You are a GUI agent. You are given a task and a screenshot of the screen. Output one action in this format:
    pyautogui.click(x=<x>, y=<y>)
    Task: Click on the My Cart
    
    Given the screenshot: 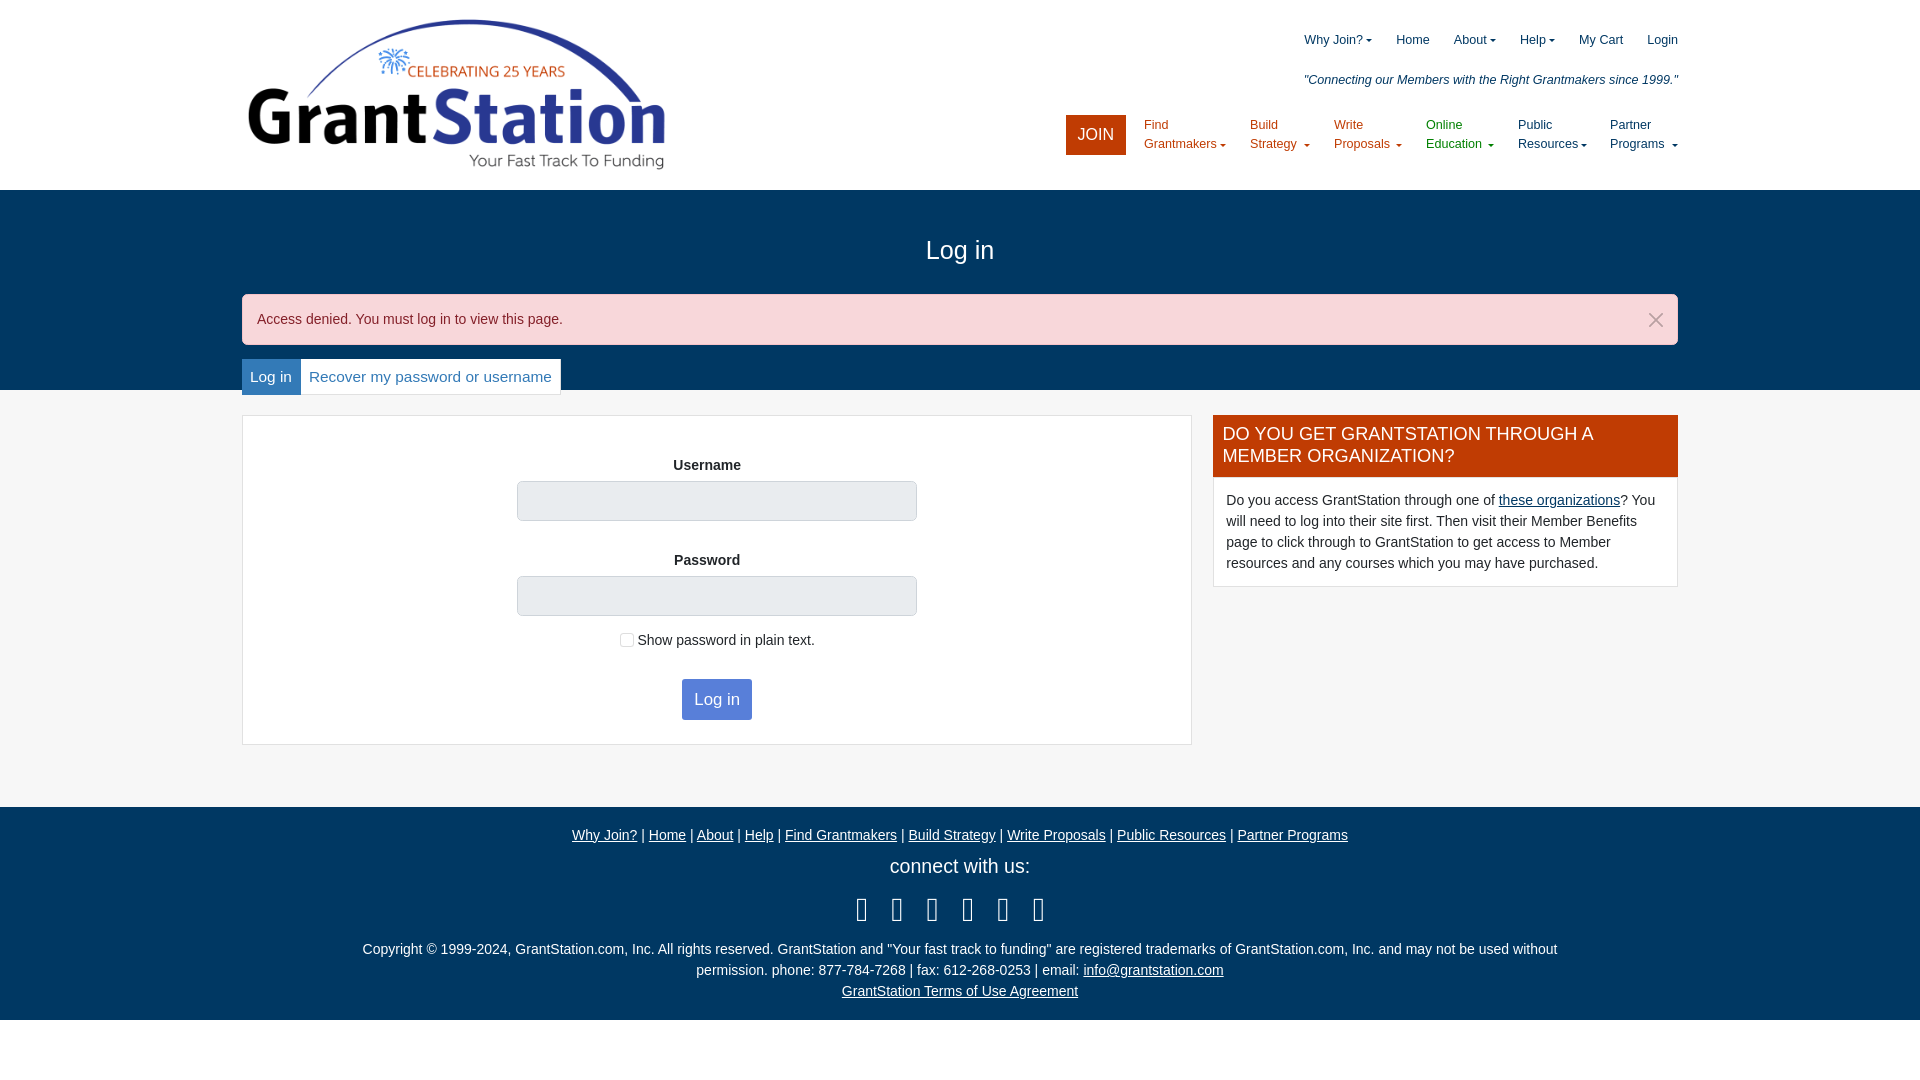 What is the action you would take?
    pyautogui.click(x=1588, y=40)
    